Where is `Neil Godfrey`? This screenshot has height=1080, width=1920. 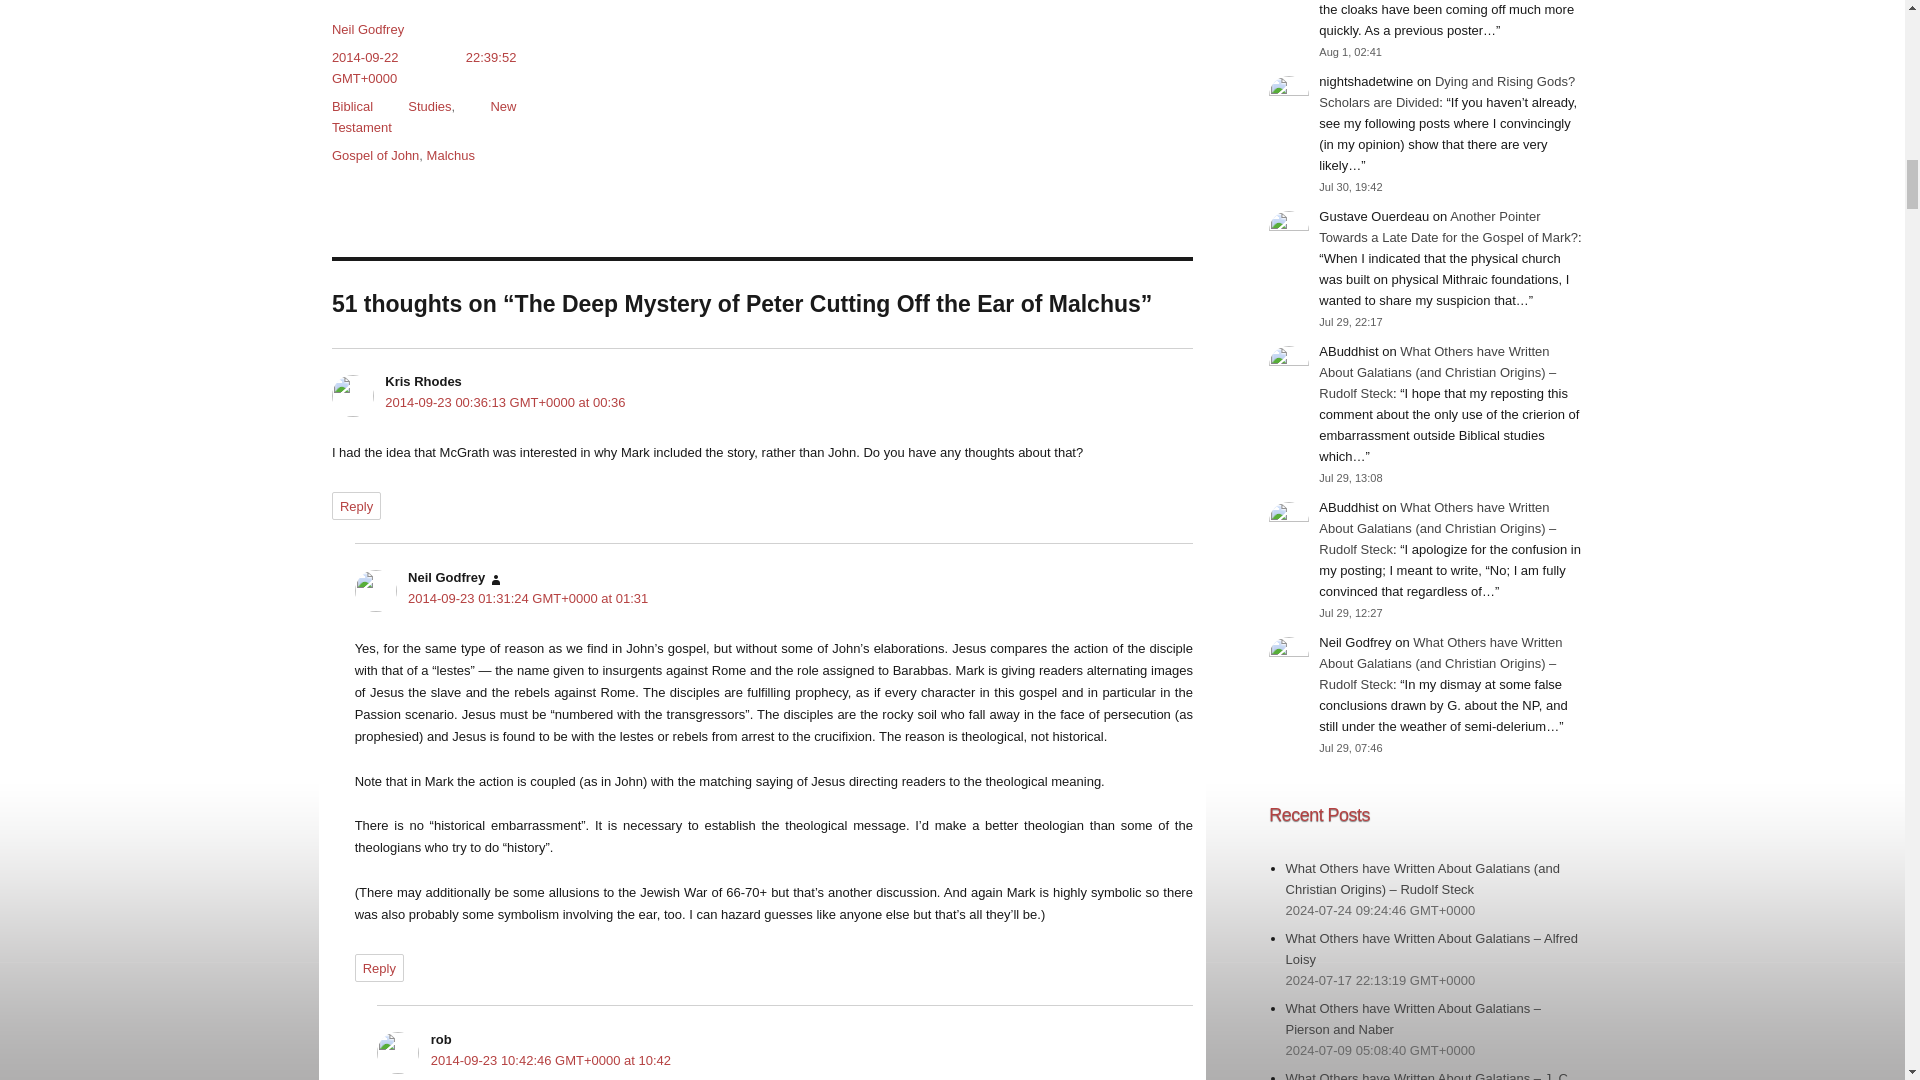 Neil Godfrey is located at coordinates (368, 28).